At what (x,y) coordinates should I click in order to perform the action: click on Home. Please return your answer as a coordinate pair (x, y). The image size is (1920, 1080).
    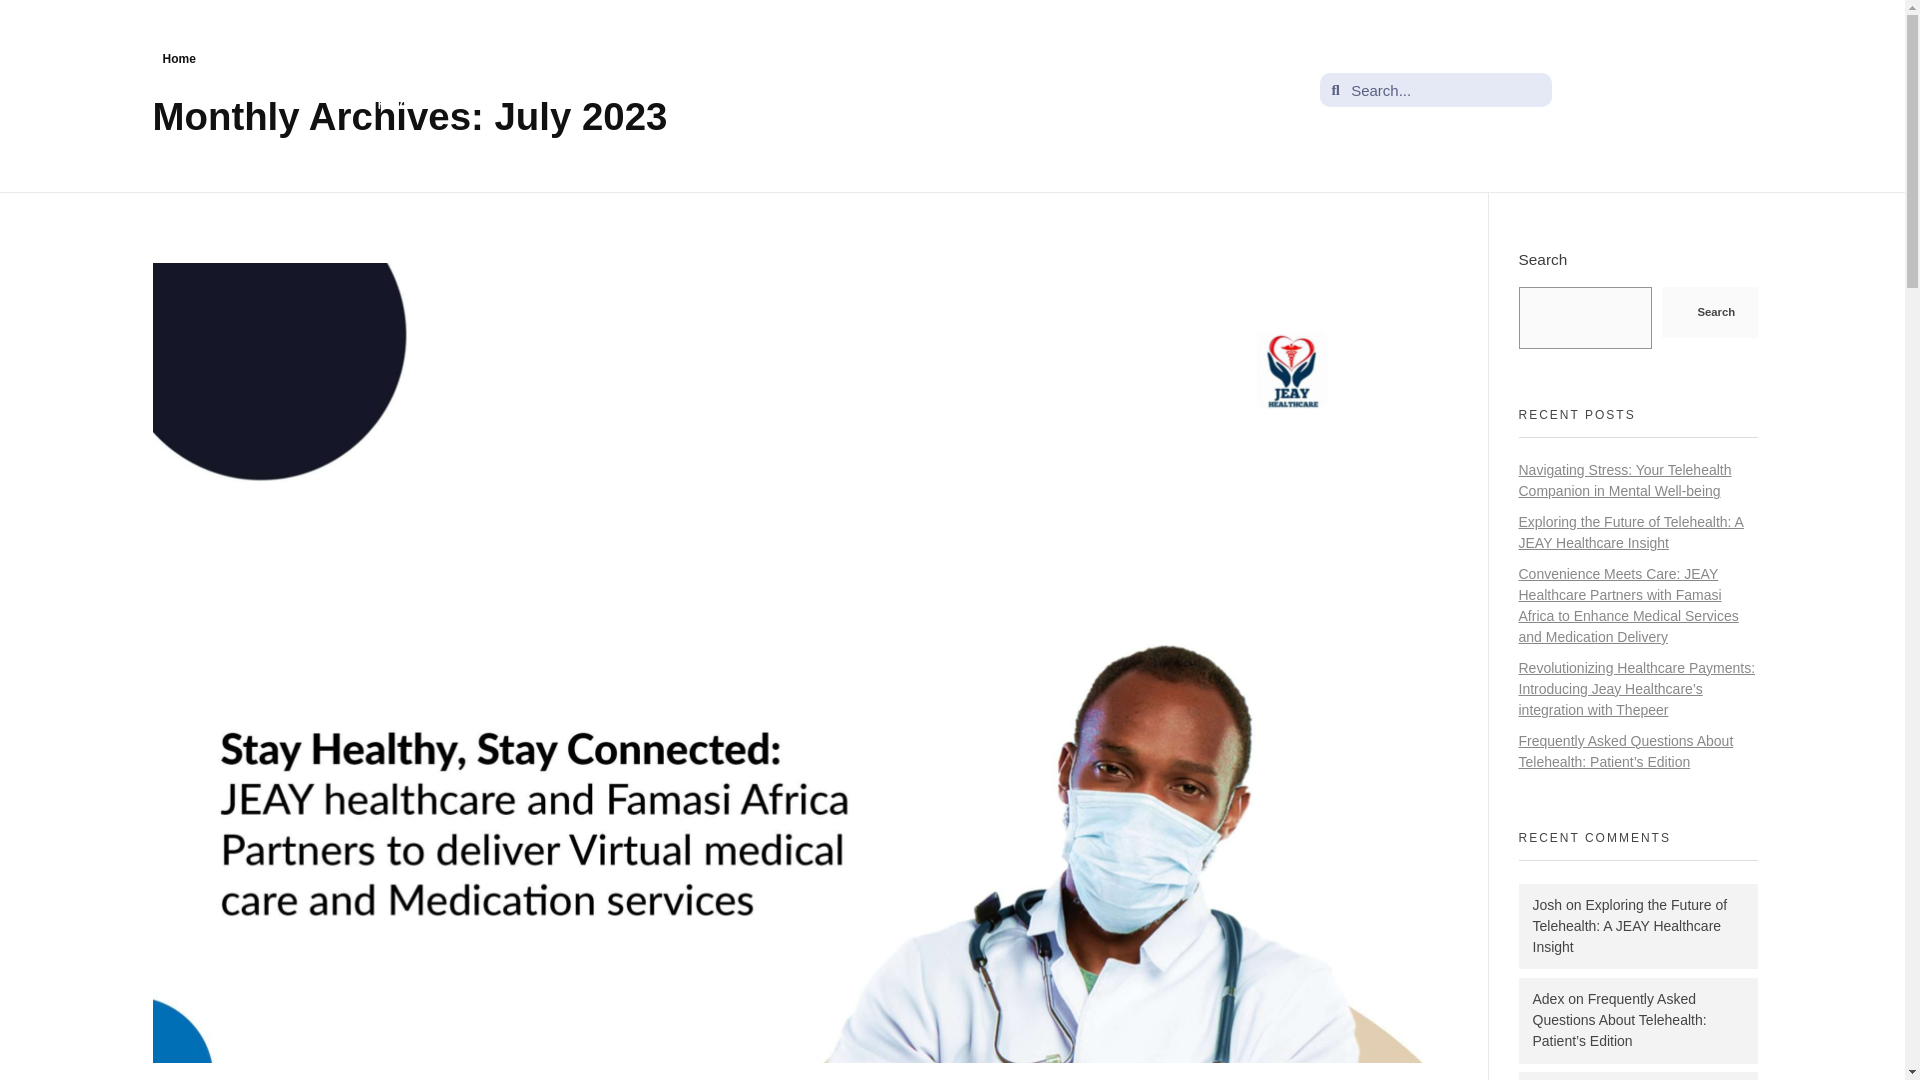
    Looking at the image, I should click on (178, 58).